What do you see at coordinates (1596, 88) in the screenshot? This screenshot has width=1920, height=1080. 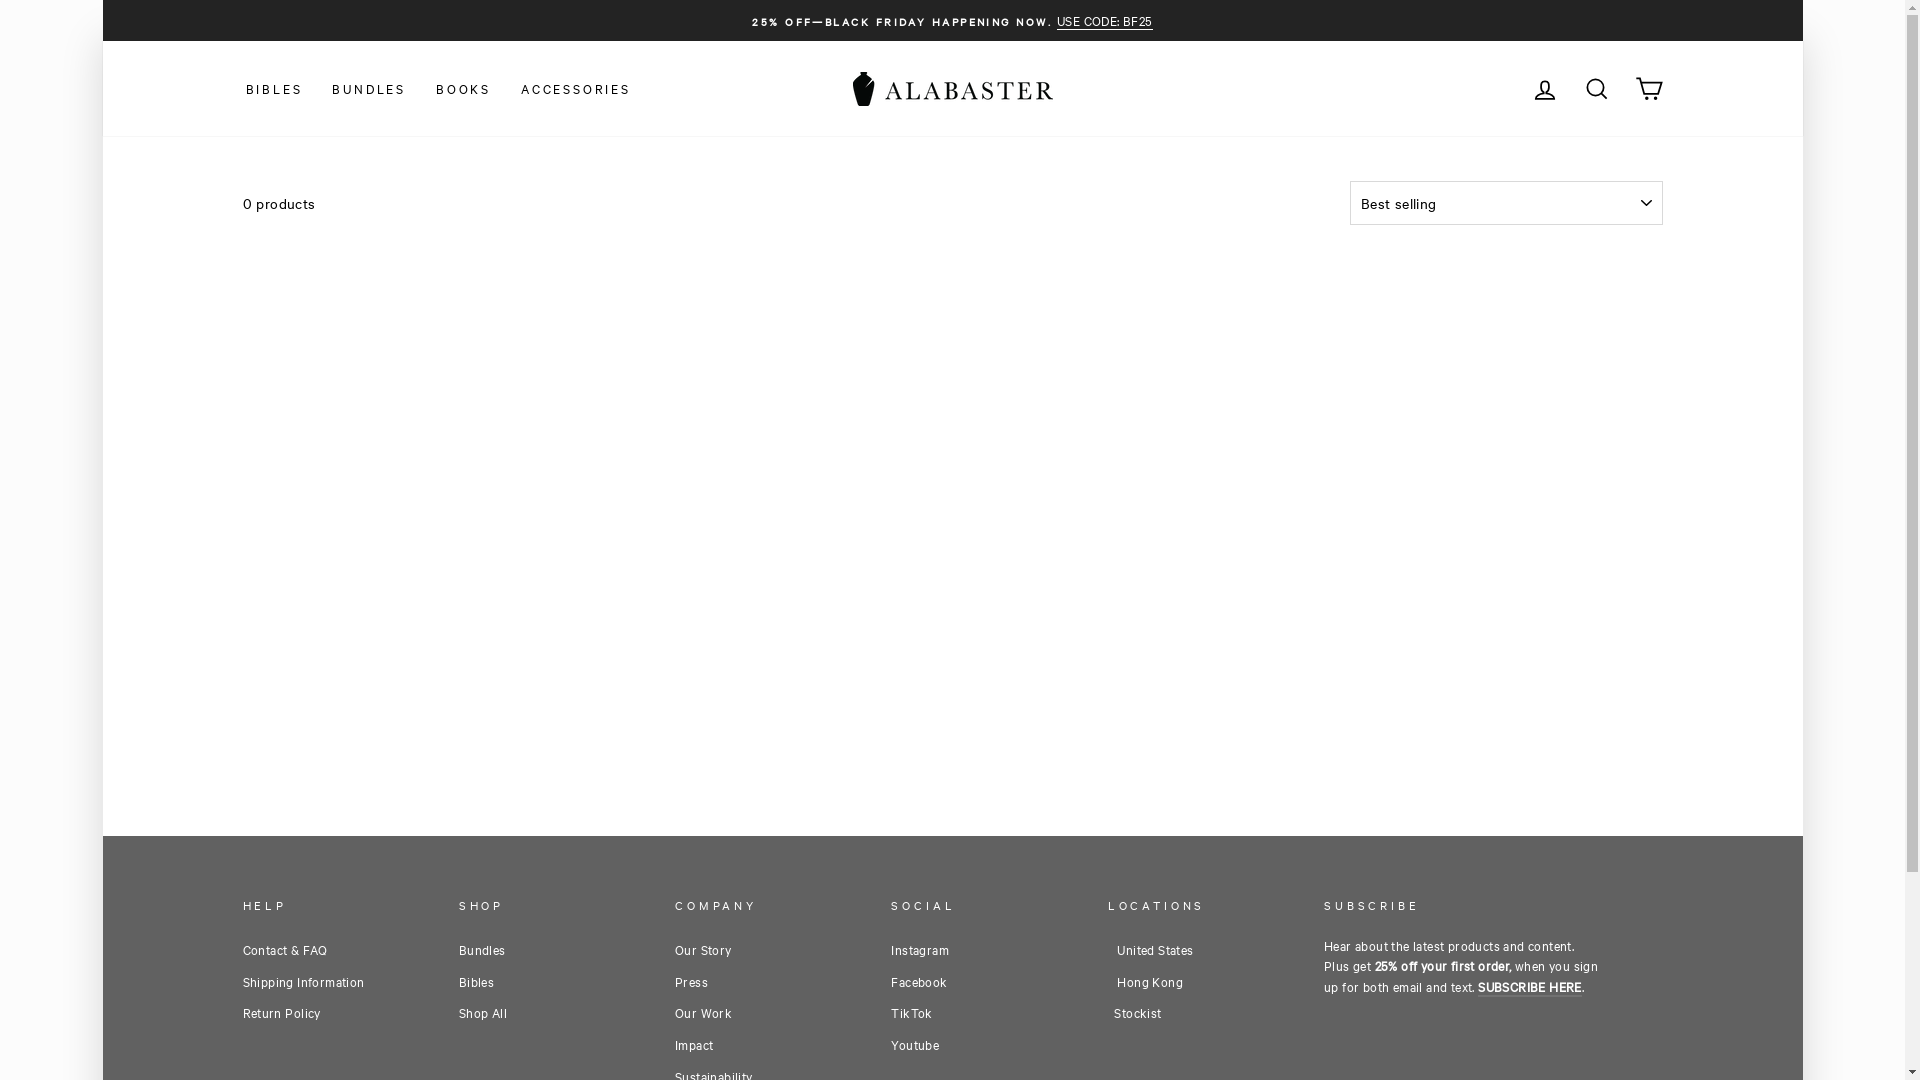 I see `SEARCH` at bounding box center [1596, 88].